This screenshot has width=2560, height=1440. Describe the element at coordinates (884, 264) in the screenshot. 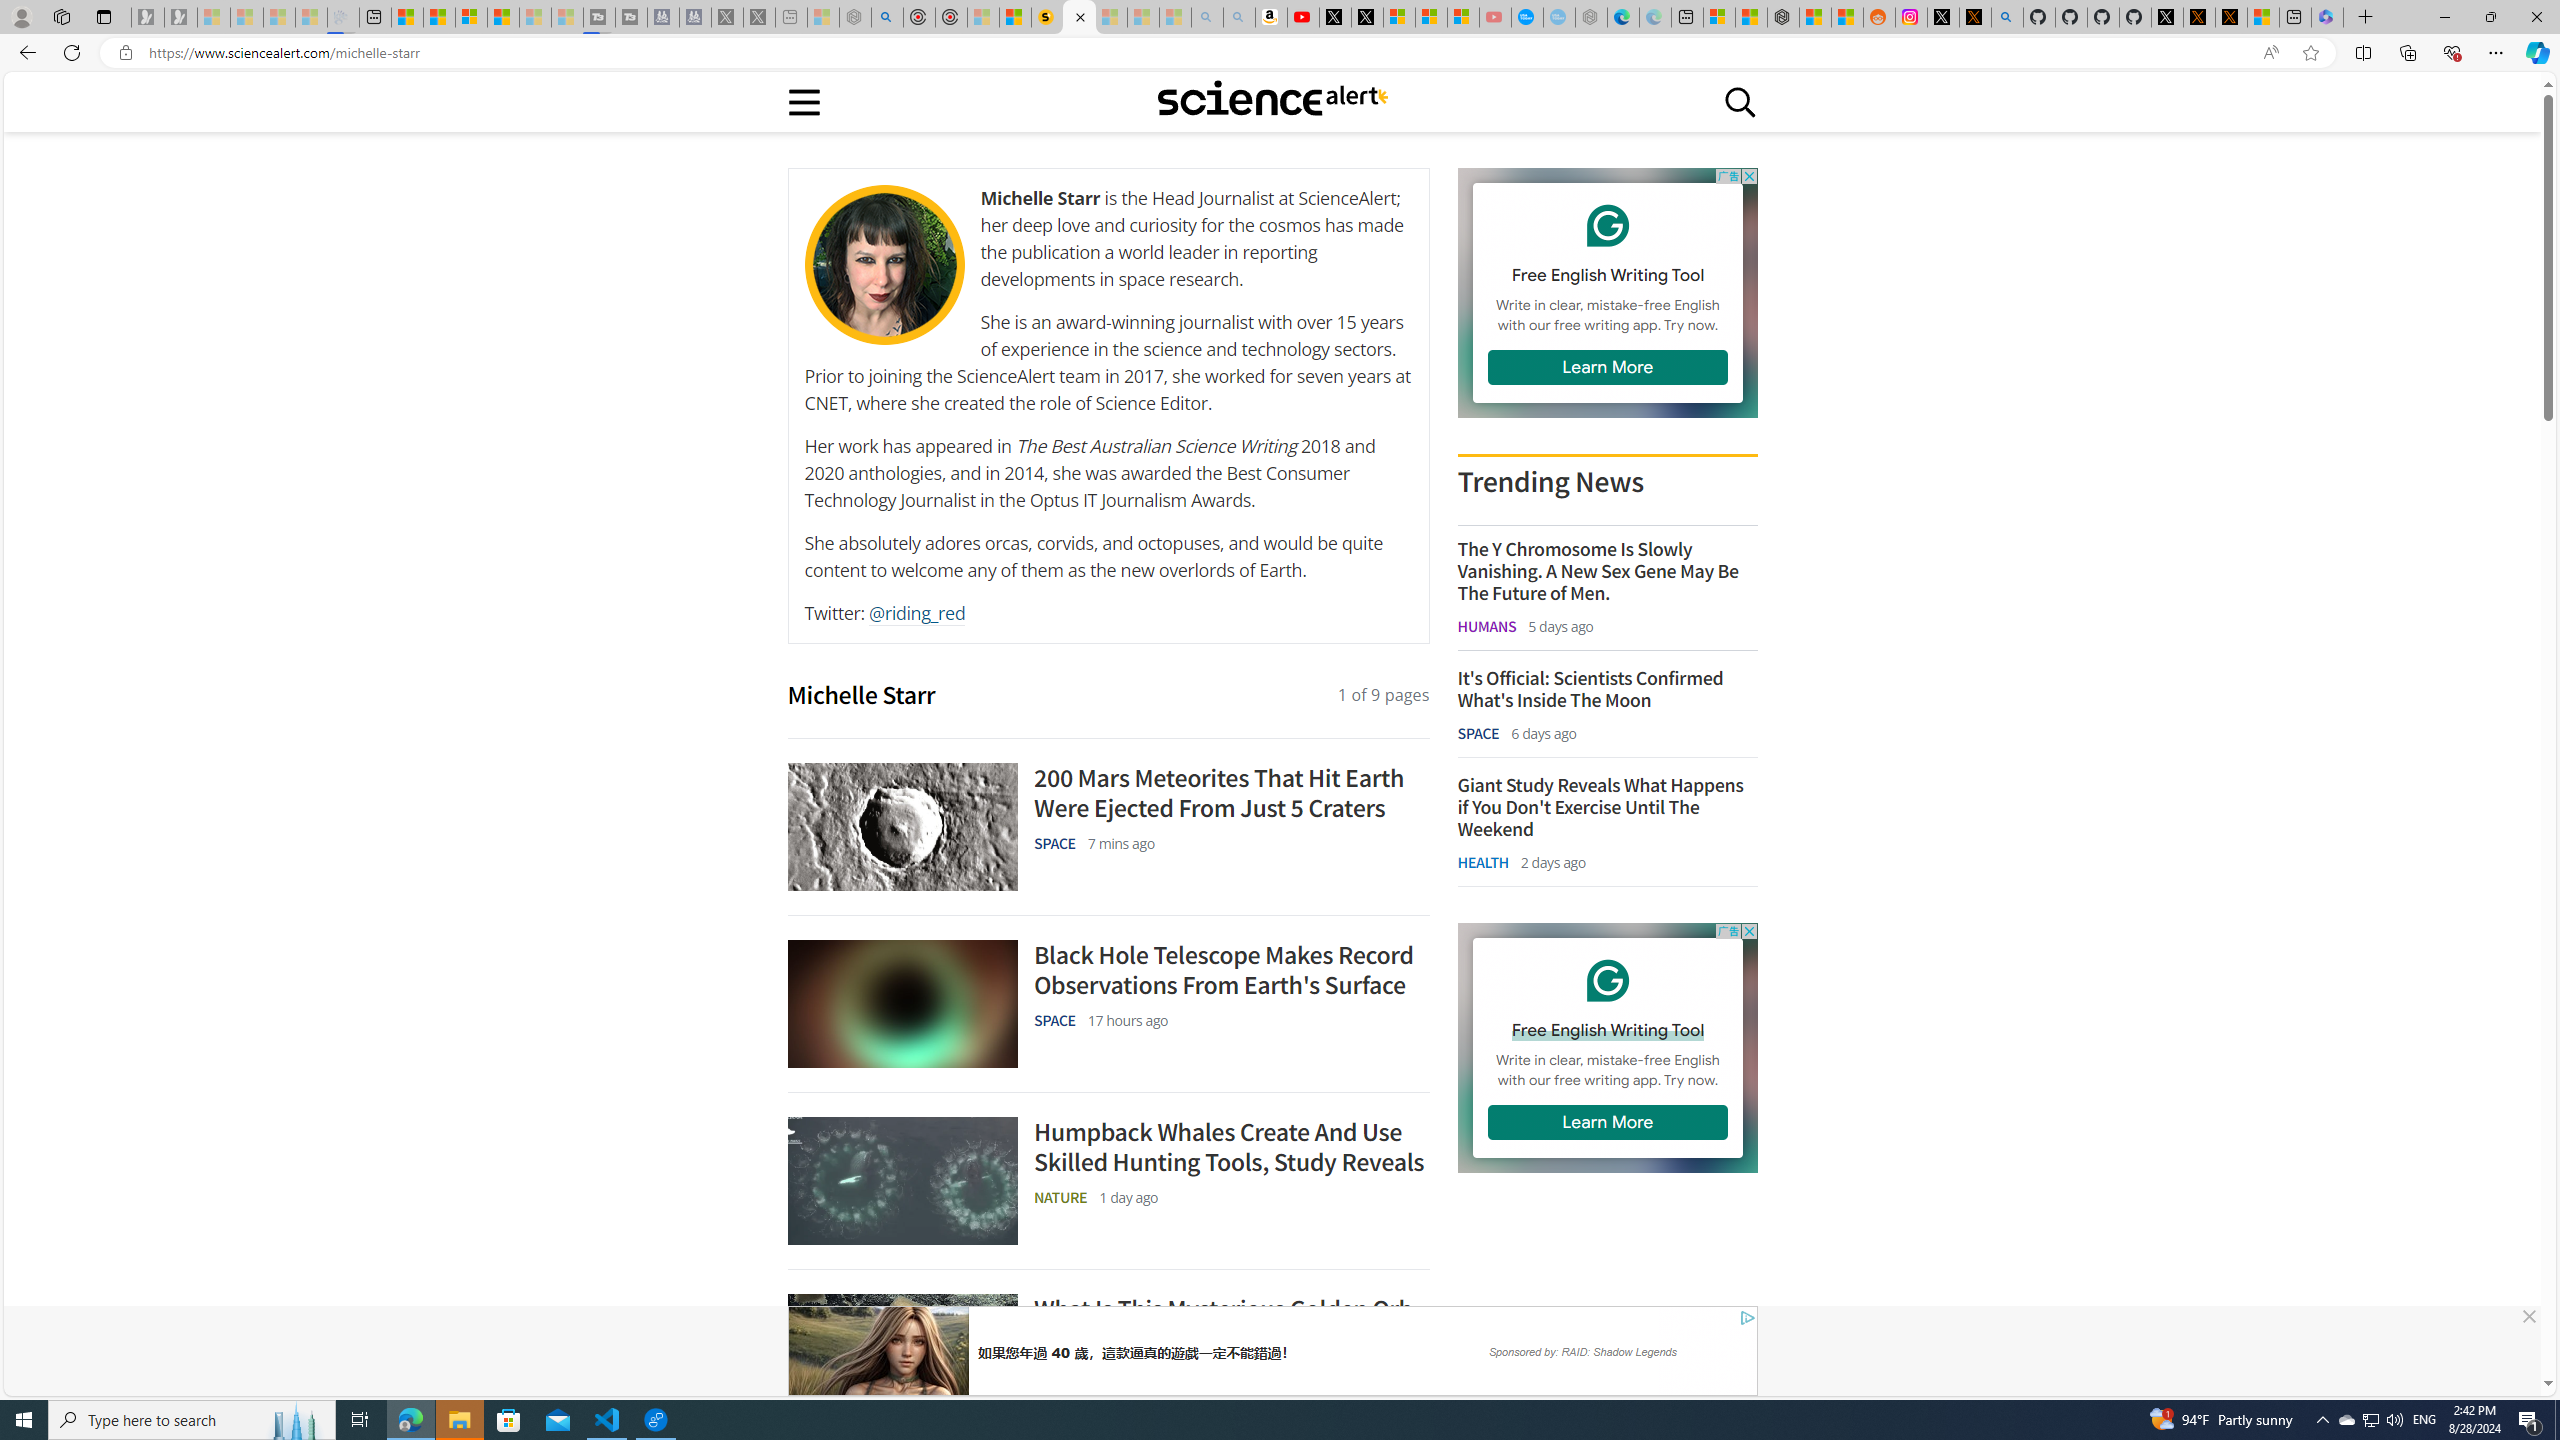

I see `Our Team` at that location.